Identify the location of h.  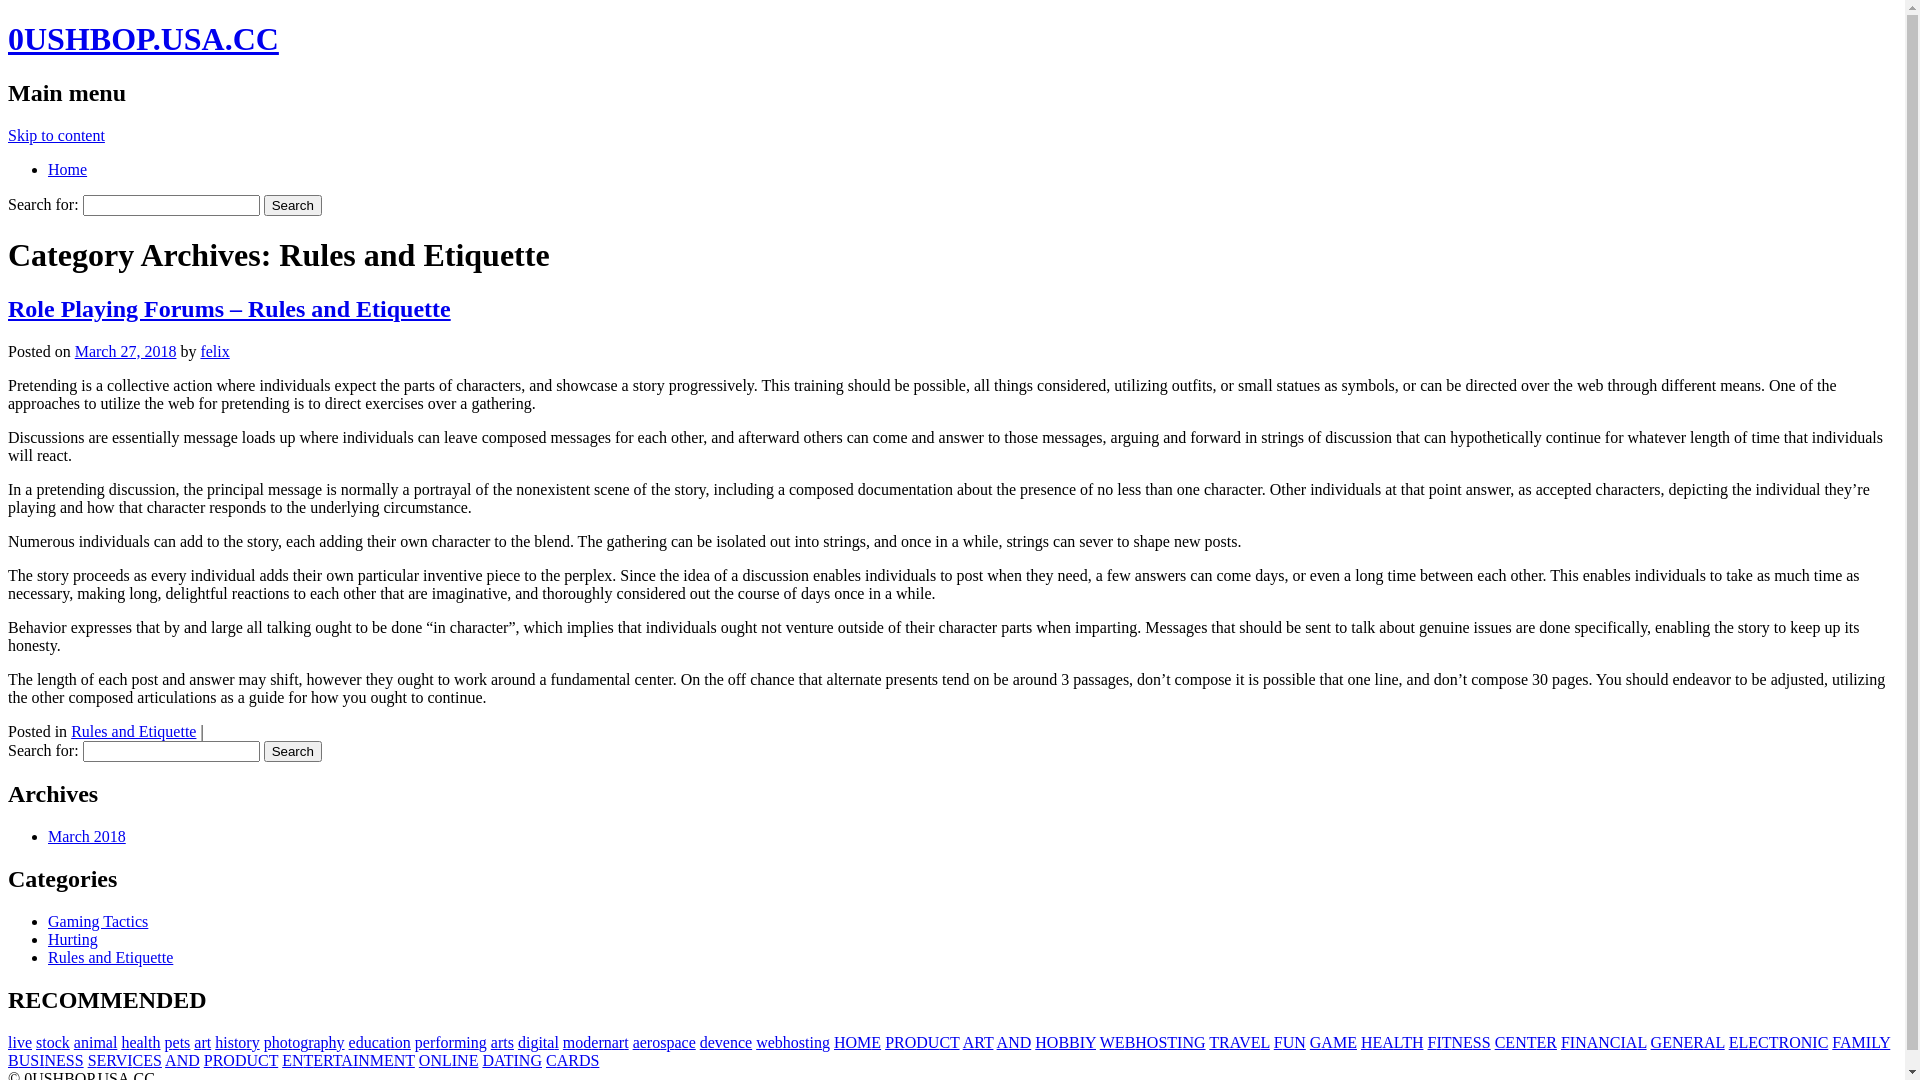
(787, 1042).